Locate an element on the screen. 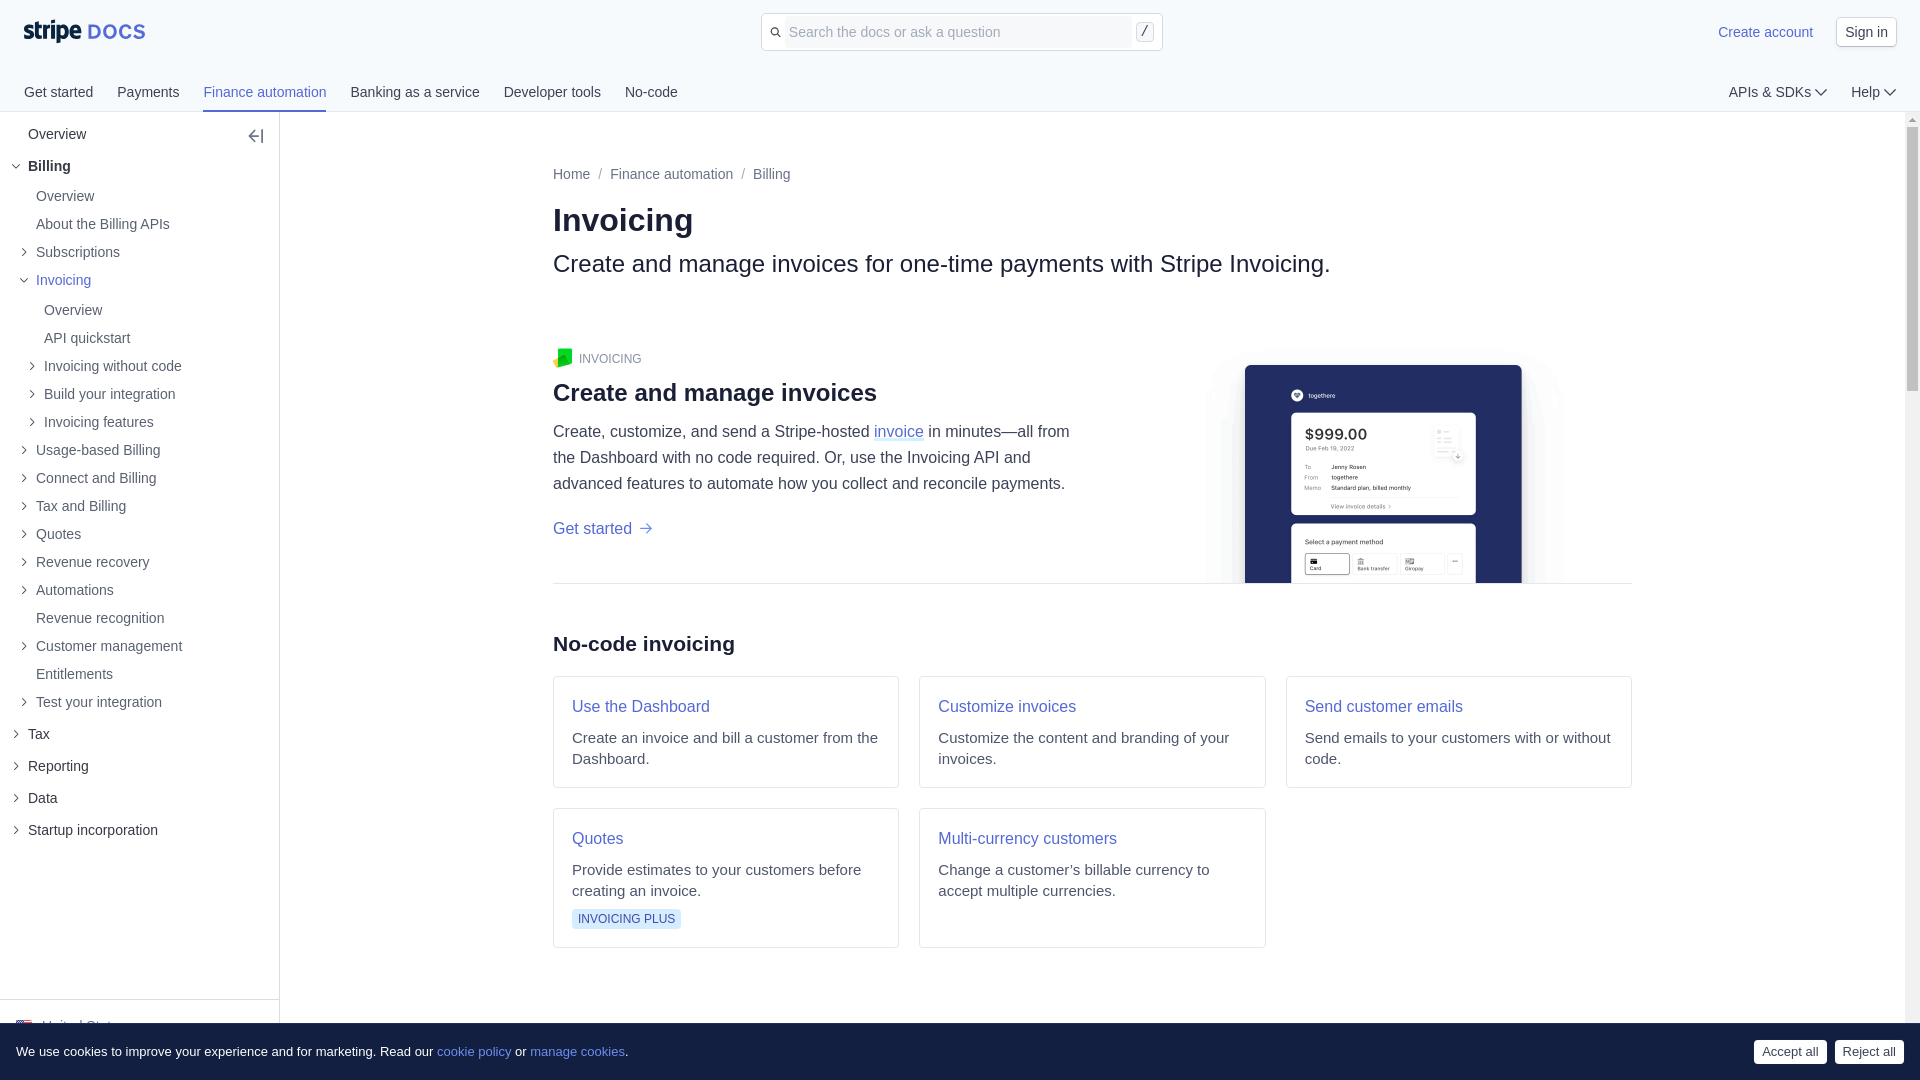 This screenshot has height=1080, width=1920. Learn how Stripe Invoicing works is located at coordinates (64, 310).